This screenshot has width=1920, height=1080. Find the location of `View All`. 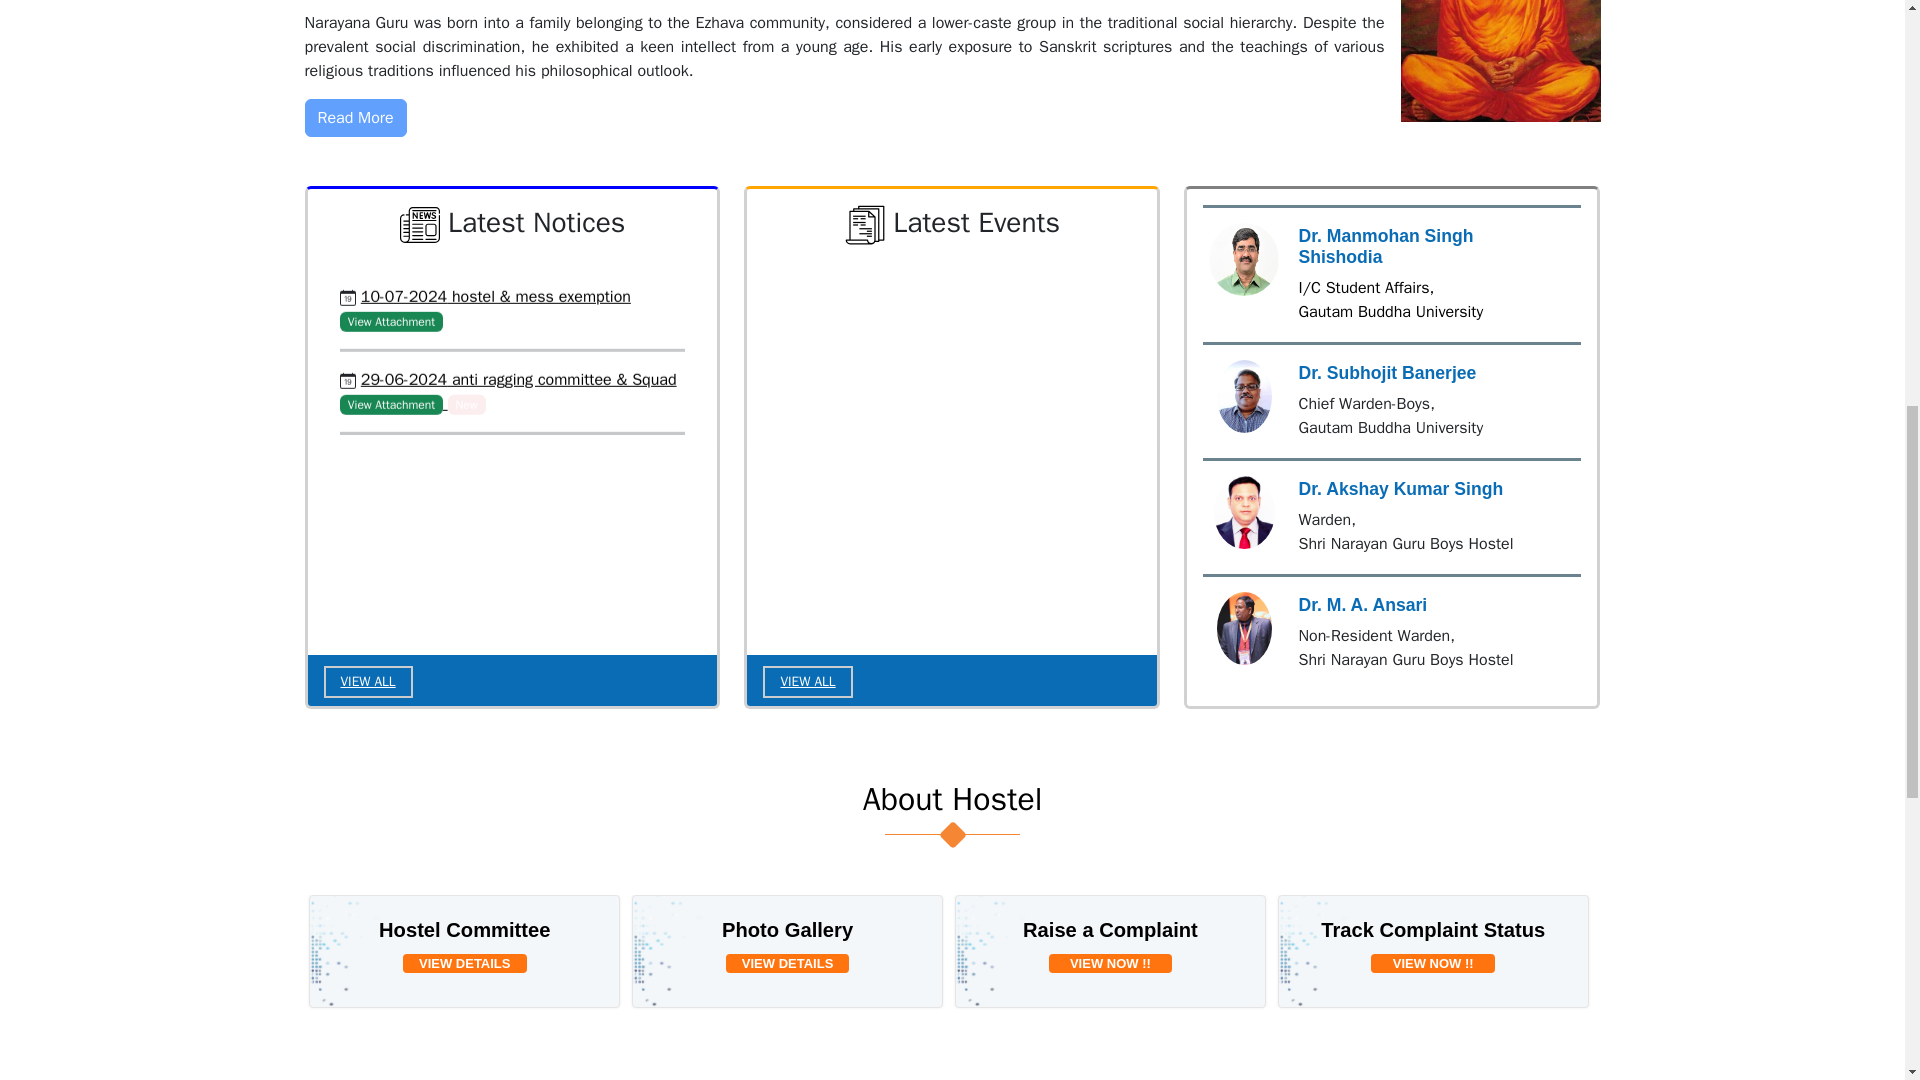

View All is located at coordinates (368, 682).